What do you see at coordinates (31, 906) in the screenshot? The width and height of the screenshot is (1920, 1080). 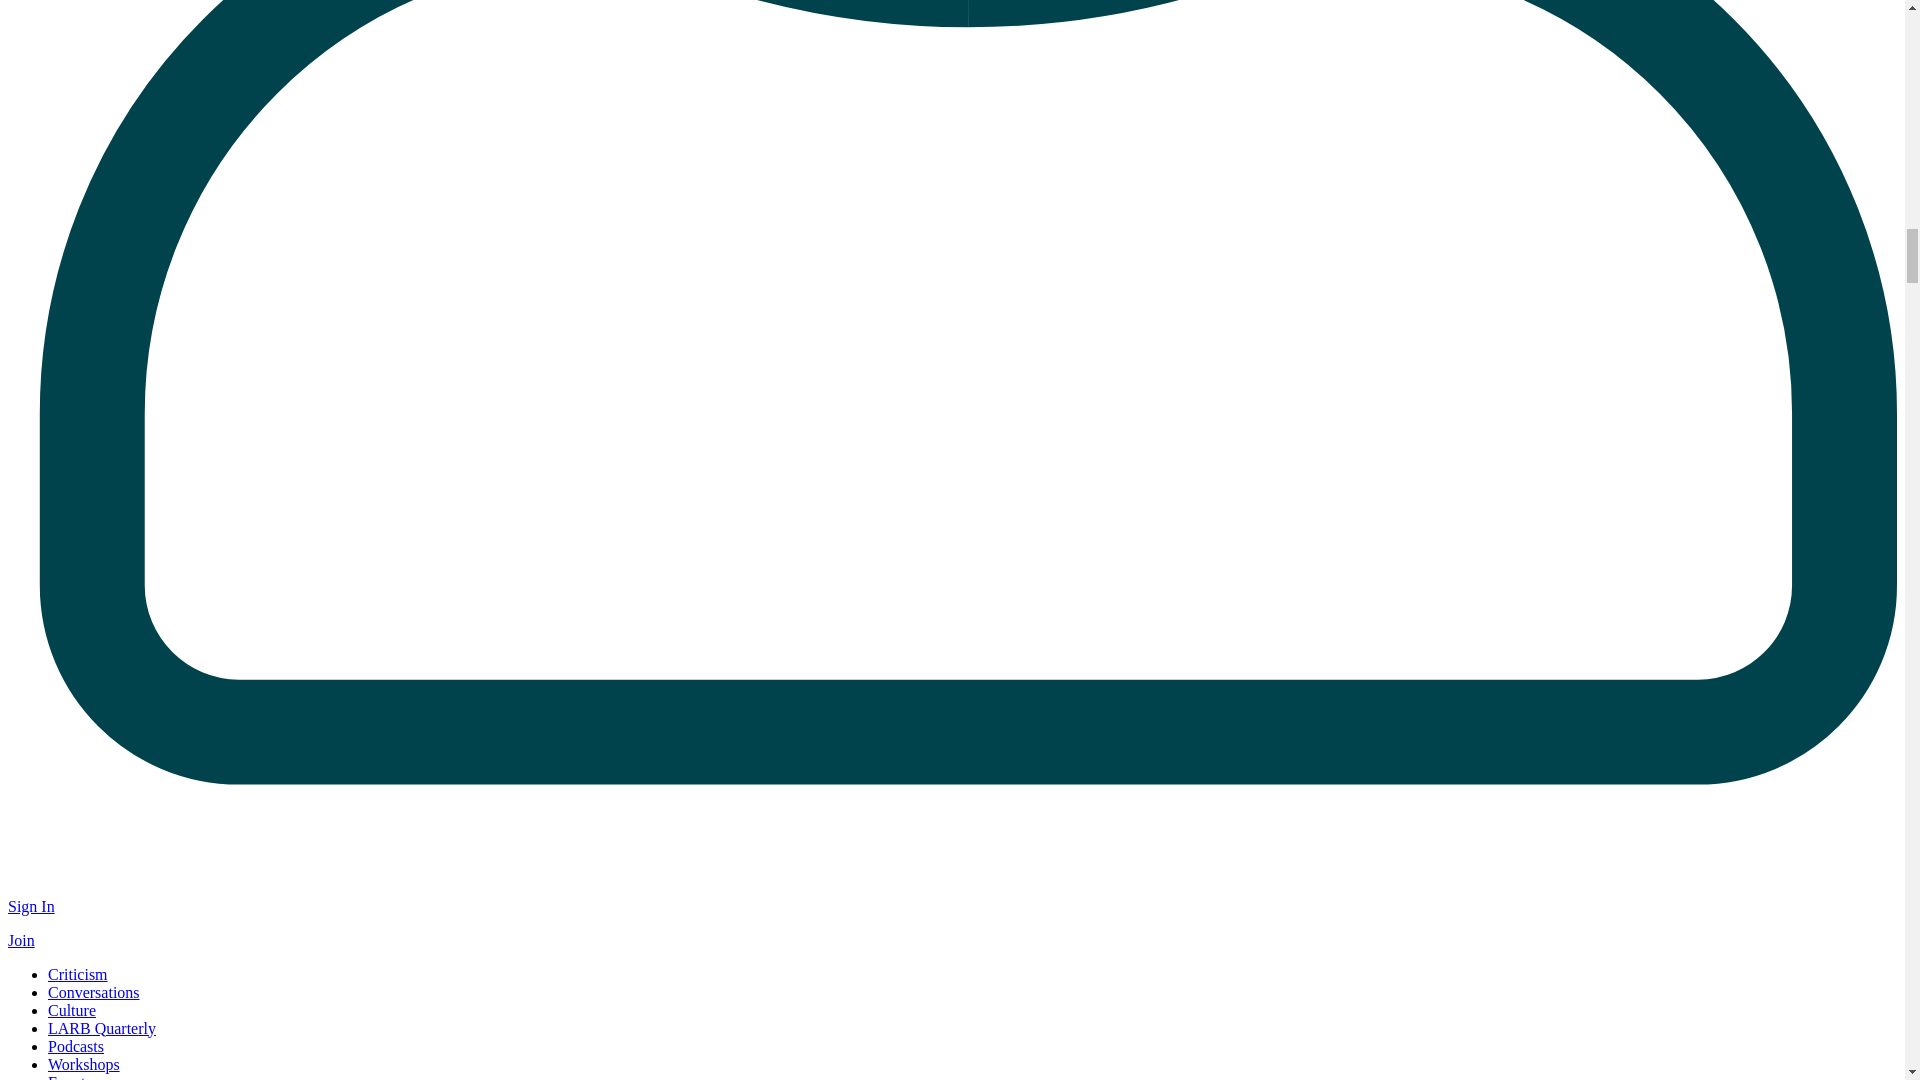 I see `Sign In` at bounding box center [31, 906].